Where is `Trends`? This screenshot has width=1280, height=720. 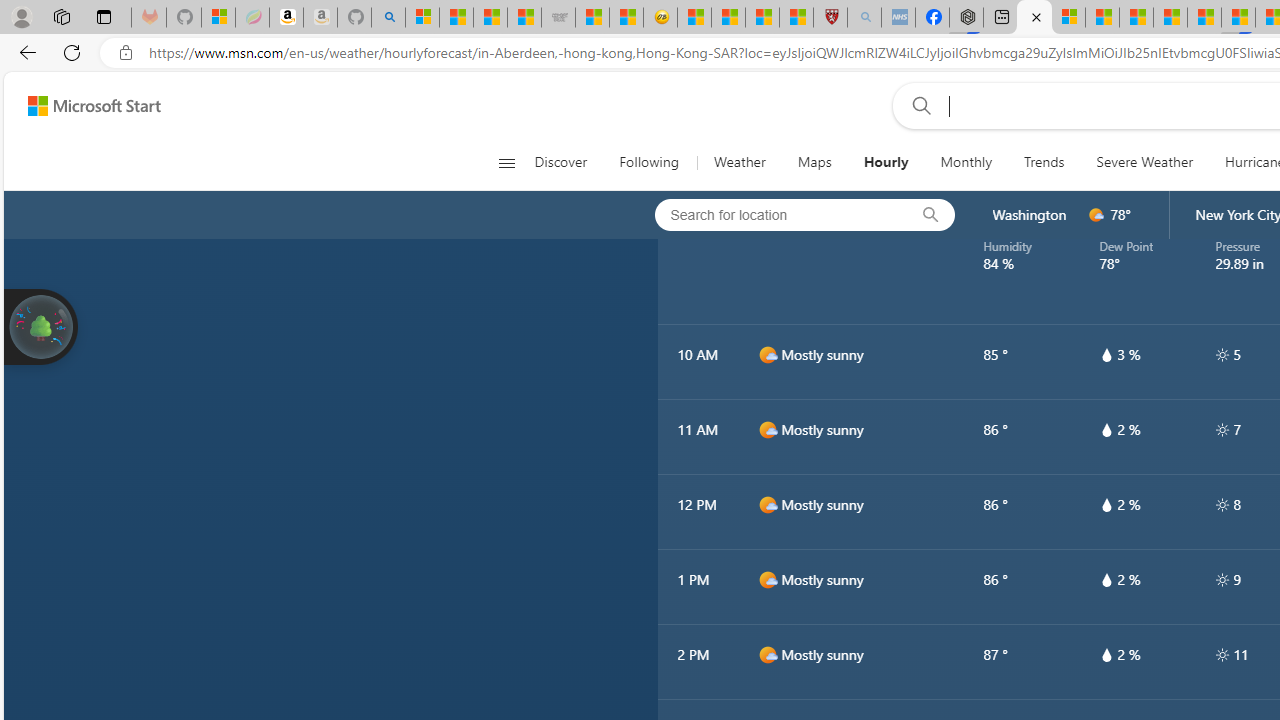
Trends is located at coordinates (1044, 162).